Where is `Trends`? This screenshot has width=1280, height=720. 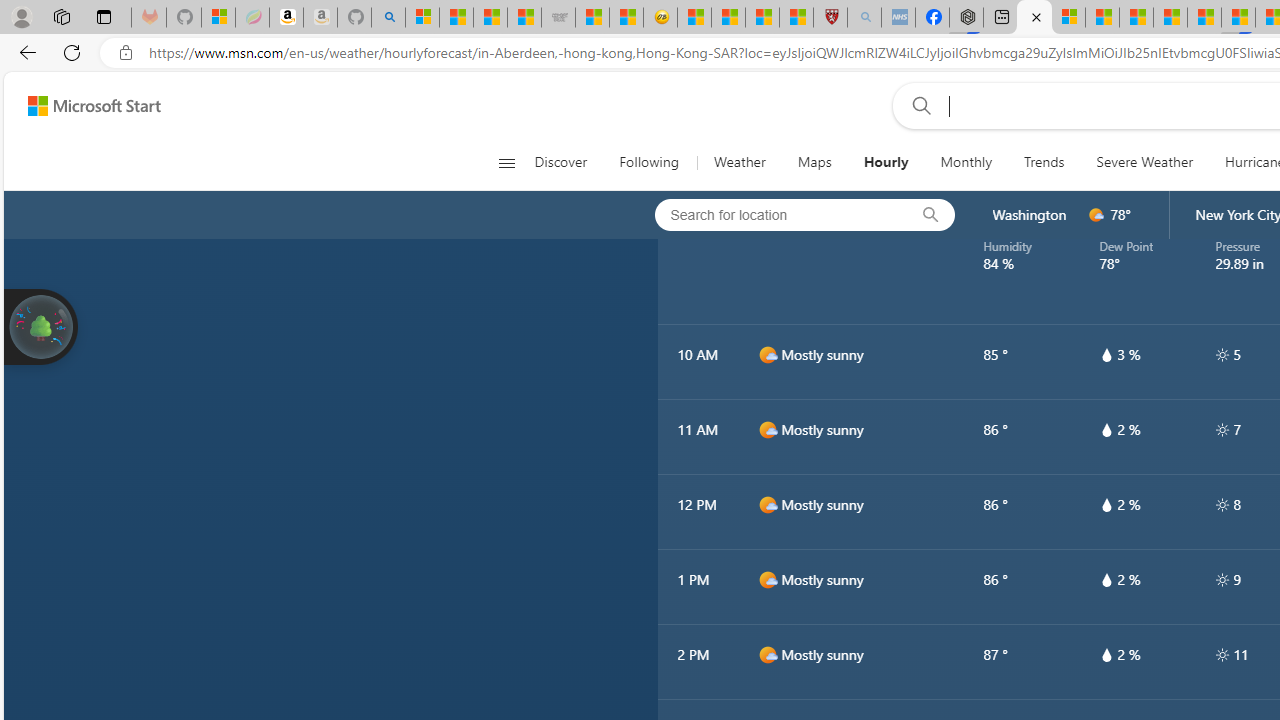
Trends is located at coordinates (1044, 162).